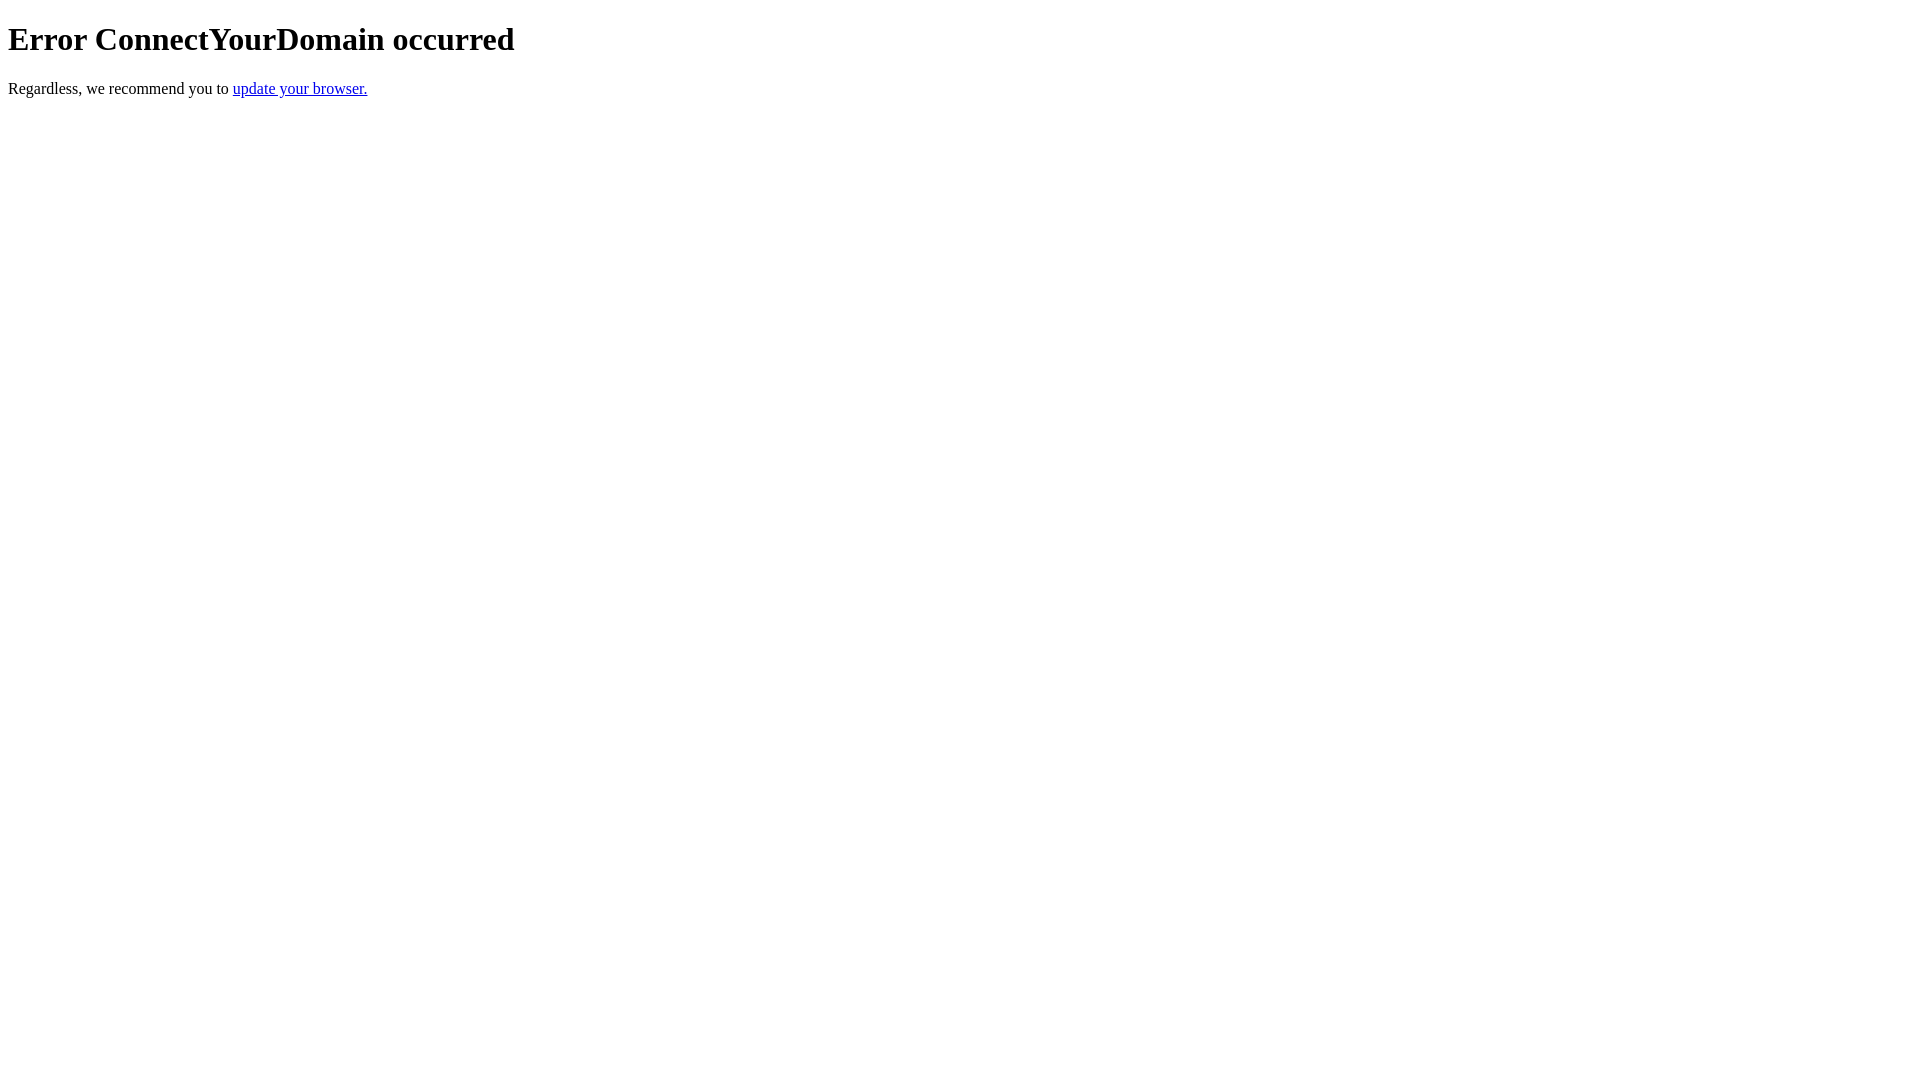 The height and width of the screenshot is (1080, 1920). I want to click on update your browser., so click(300, 88).